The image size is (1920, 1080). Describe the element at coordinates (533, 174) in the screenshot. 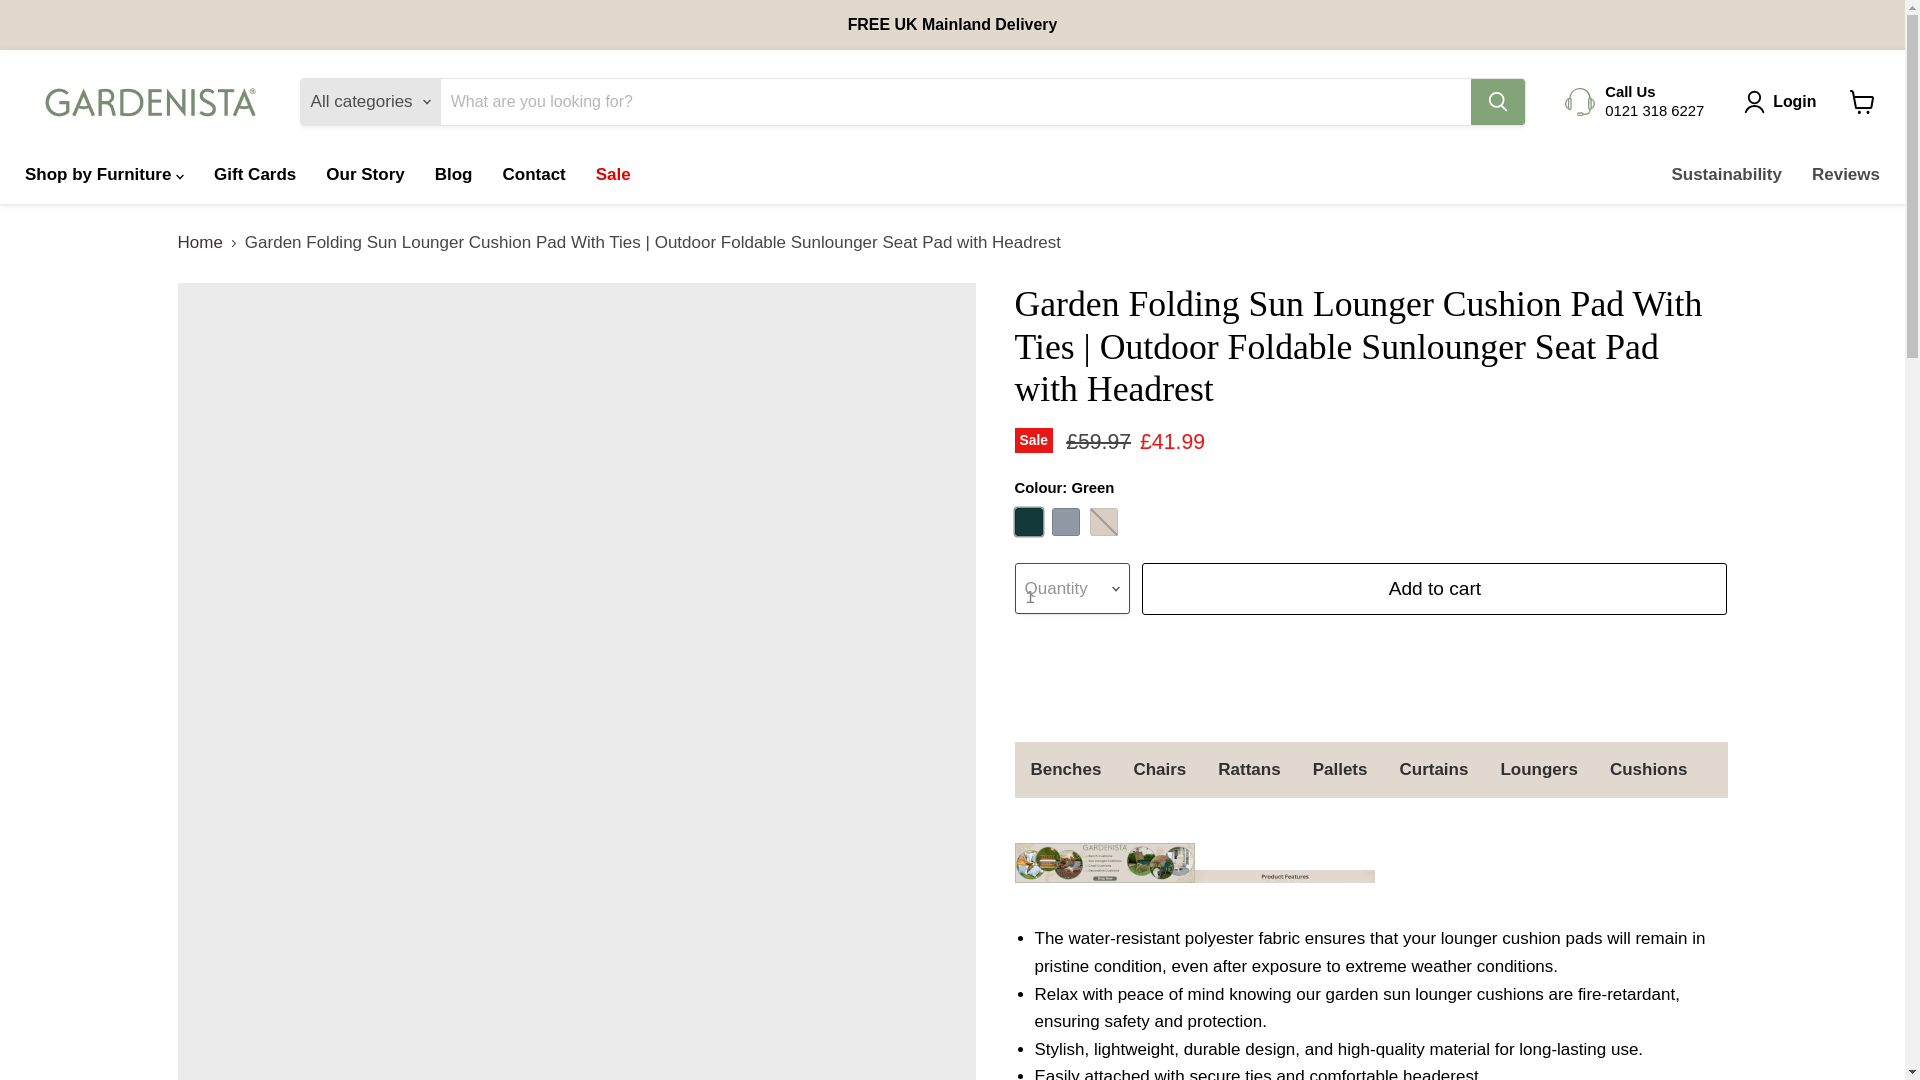

I see `Contact` at that location.